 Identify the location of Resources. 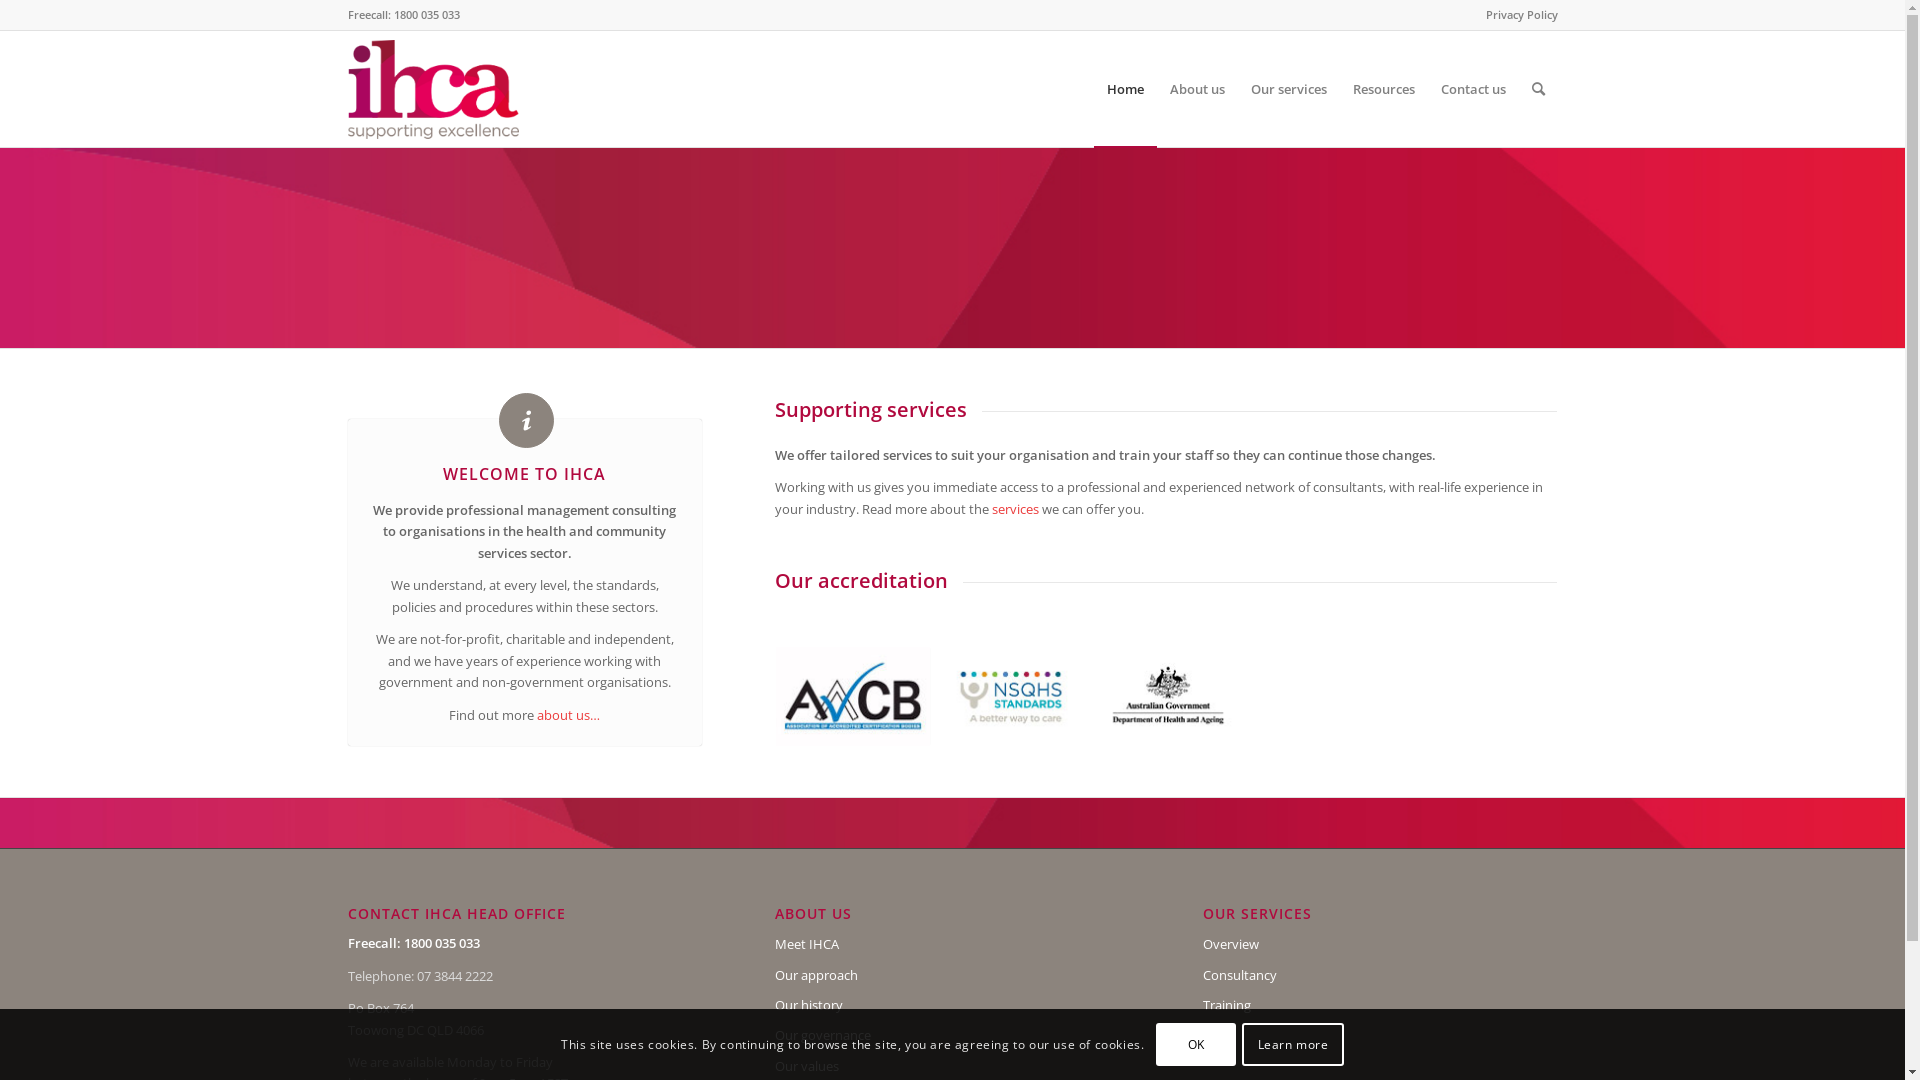
(1384, 89).